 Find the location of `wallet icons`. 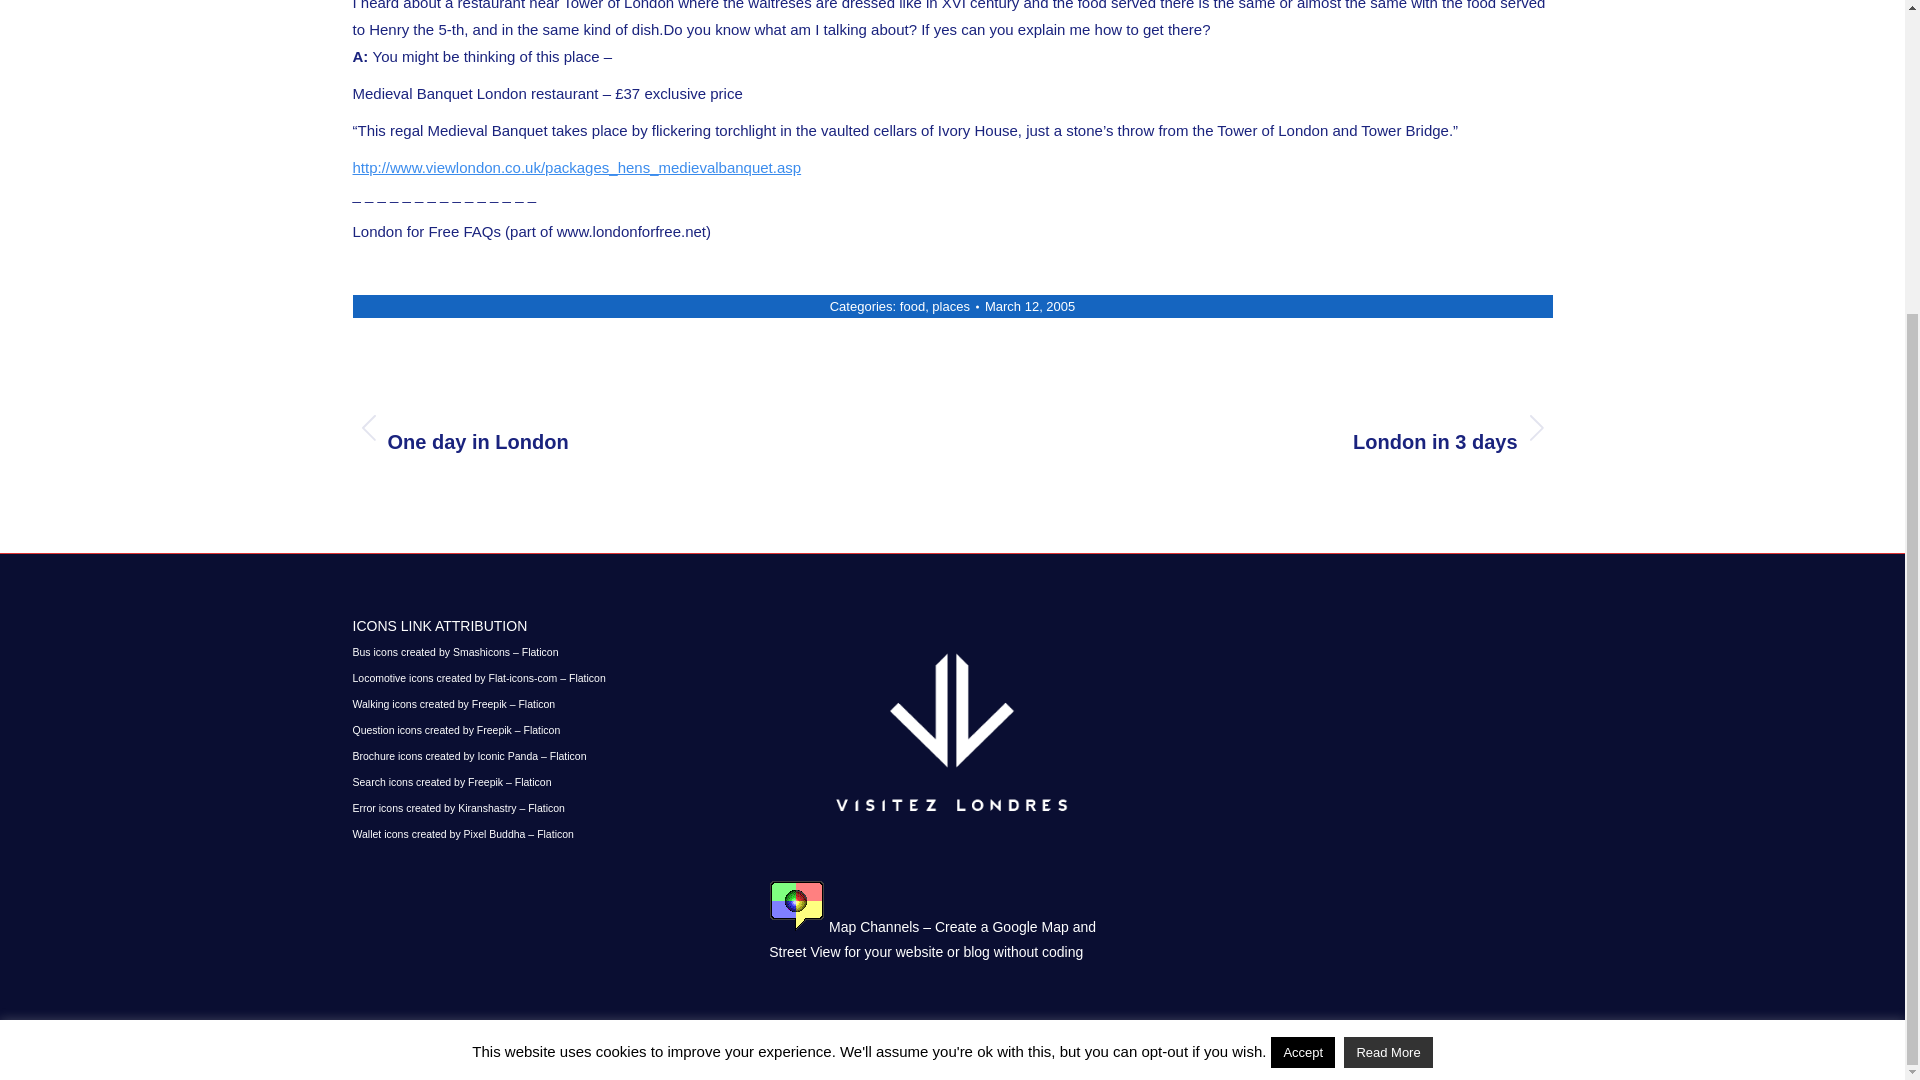

wallet icons is located at coordinates (462, 834).